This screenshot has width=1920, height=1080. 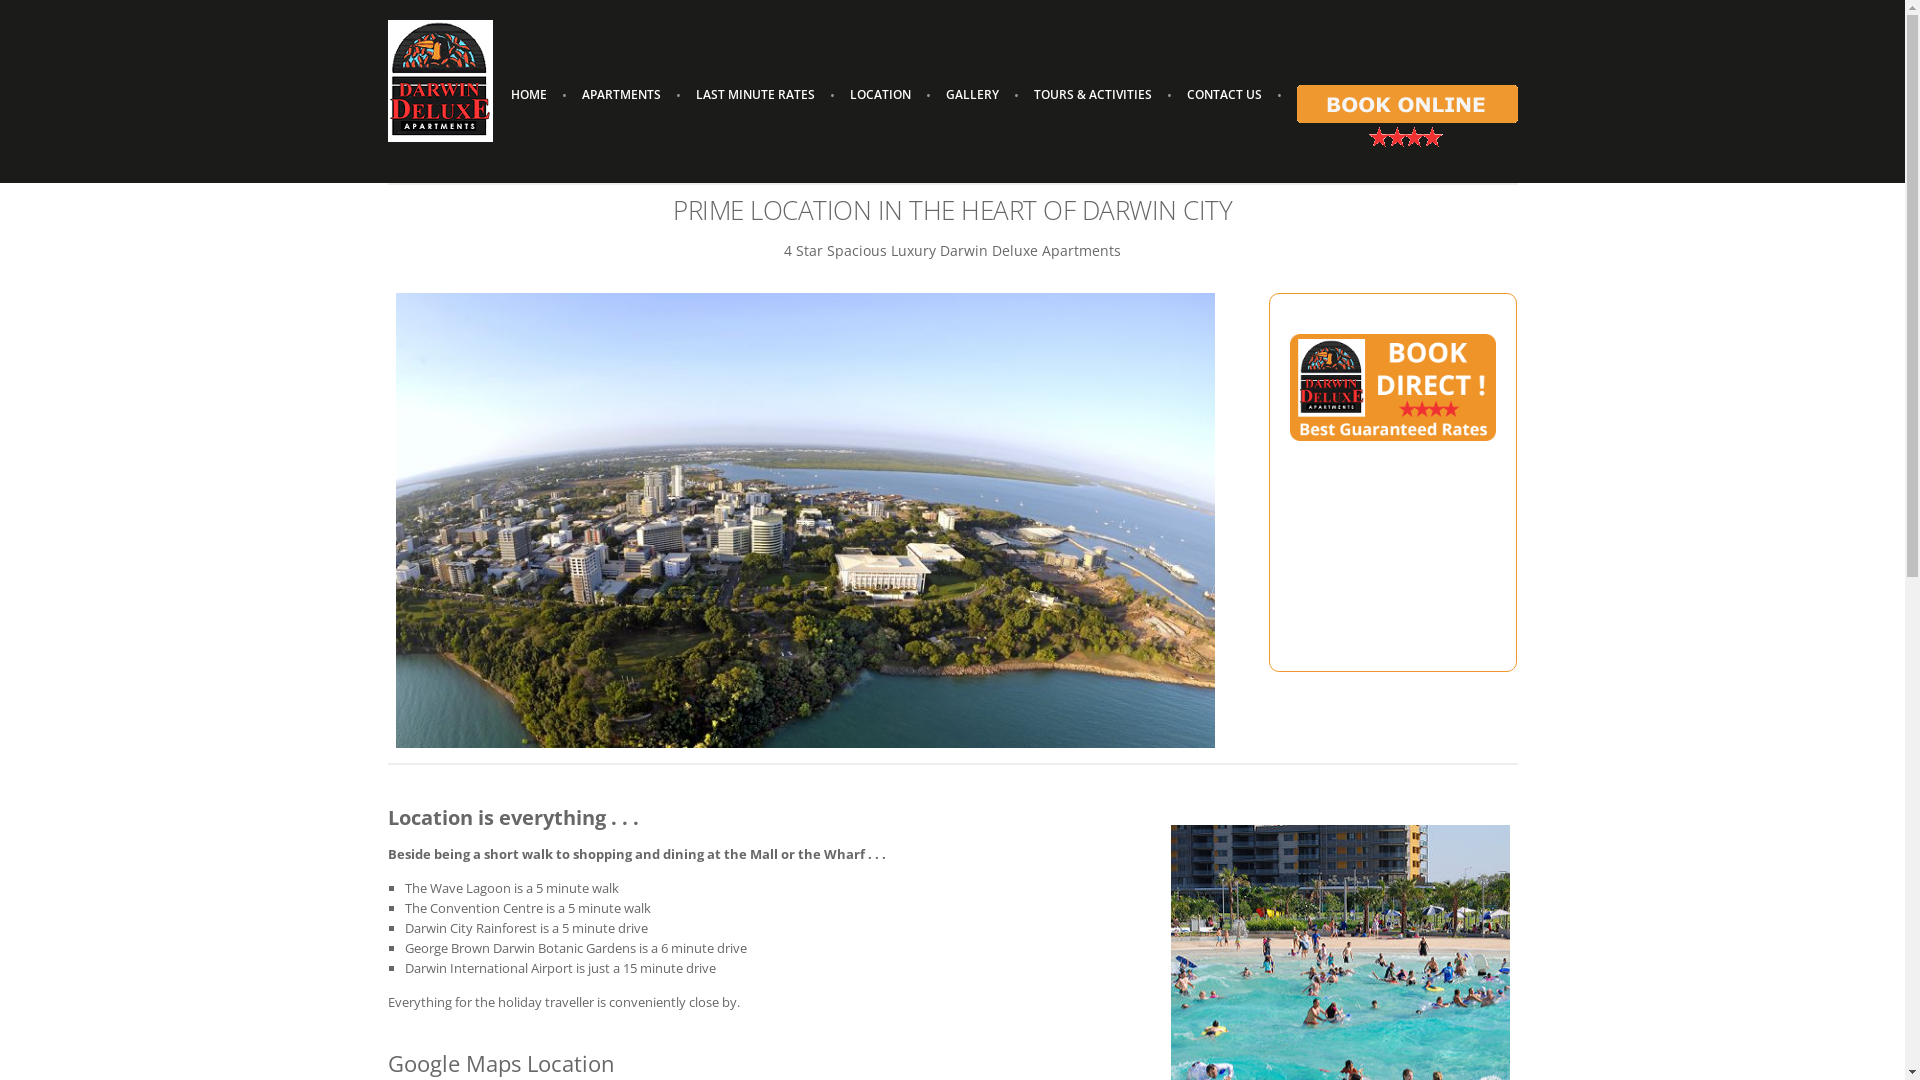 I want to click on HOME, so click(x=529, y=95).